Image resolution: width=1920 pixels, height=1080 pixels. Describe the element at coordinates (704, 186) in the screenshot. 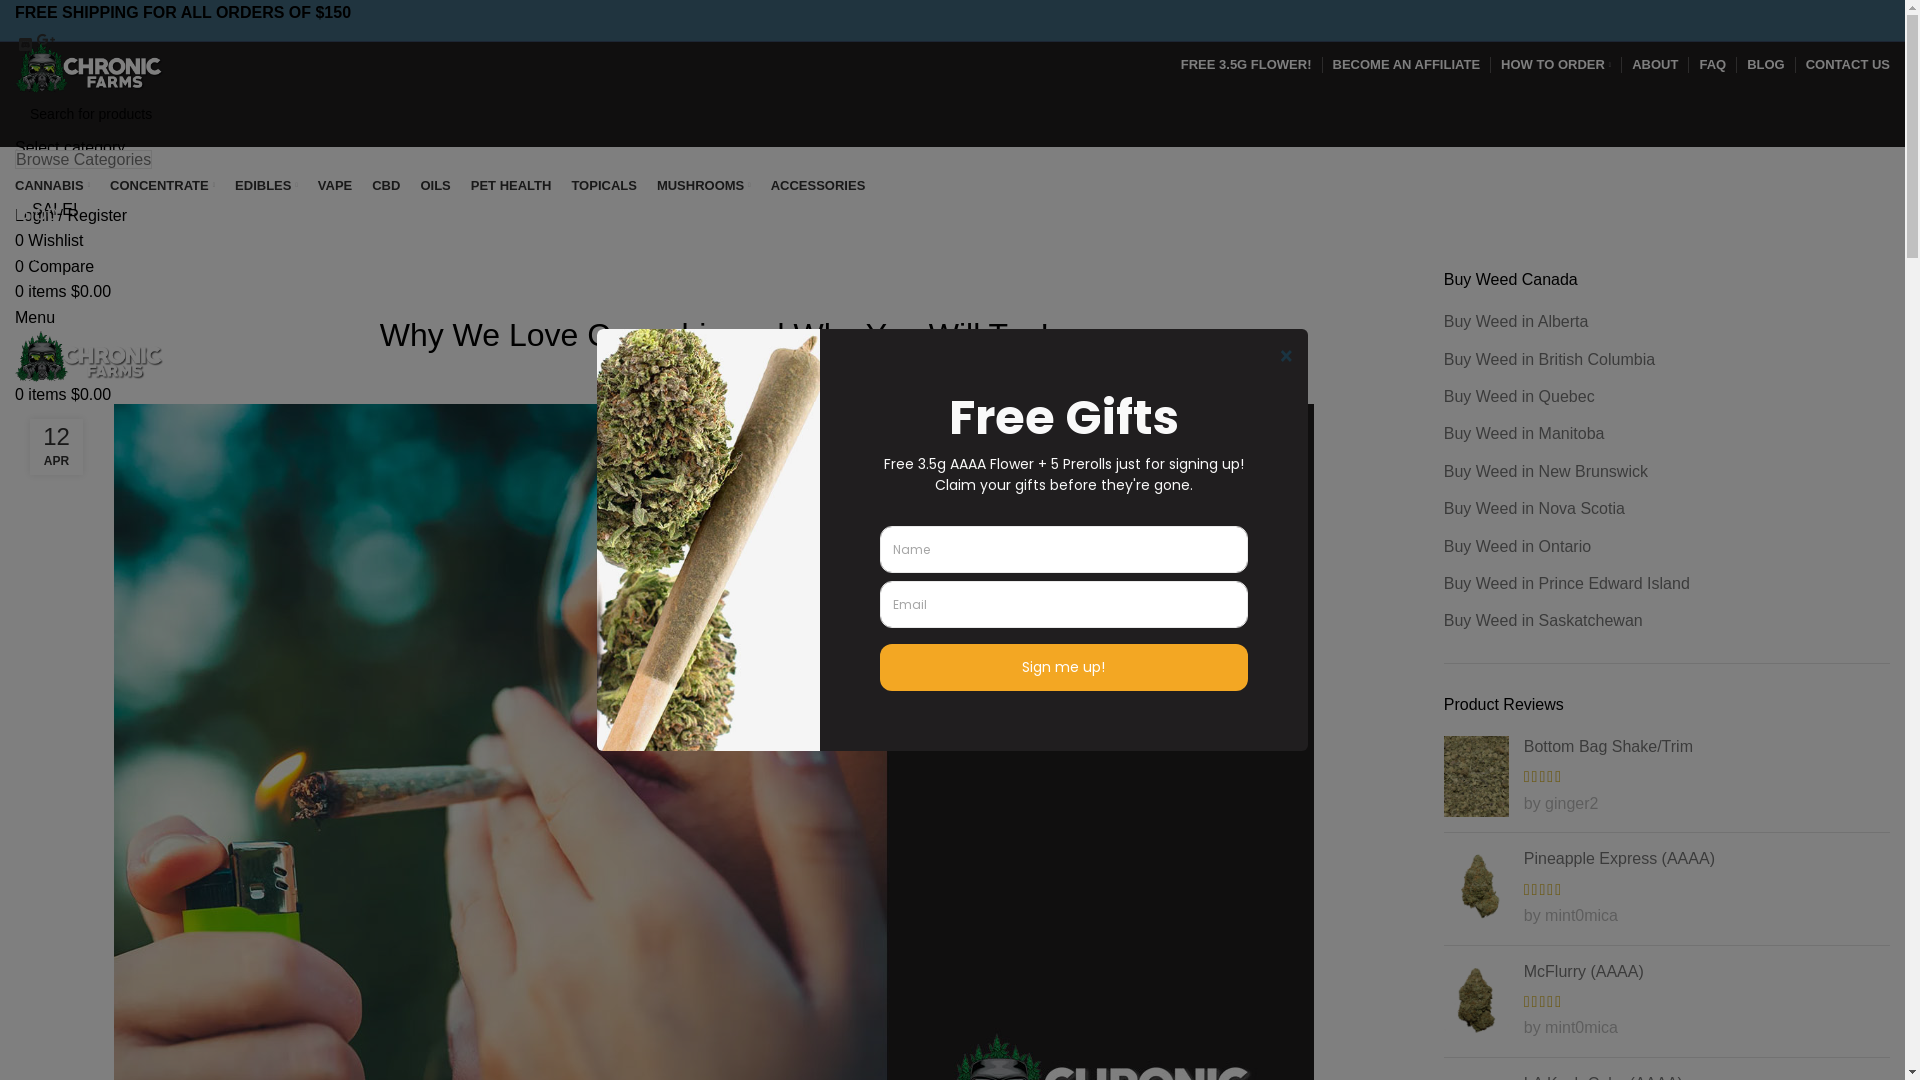

I see `MUSHROOMS` at that location.